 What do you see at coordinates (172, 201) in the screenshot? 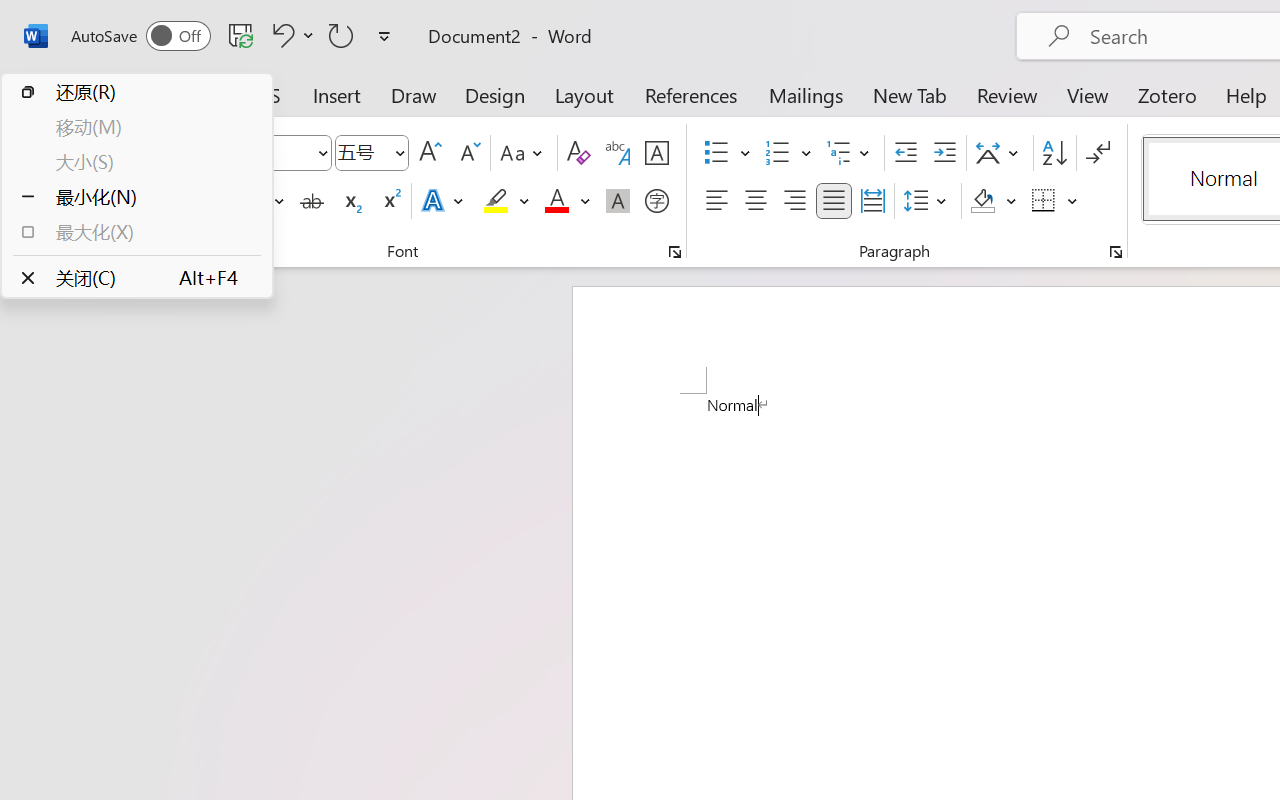
I see `Bold` at bounding box center [172, 201].